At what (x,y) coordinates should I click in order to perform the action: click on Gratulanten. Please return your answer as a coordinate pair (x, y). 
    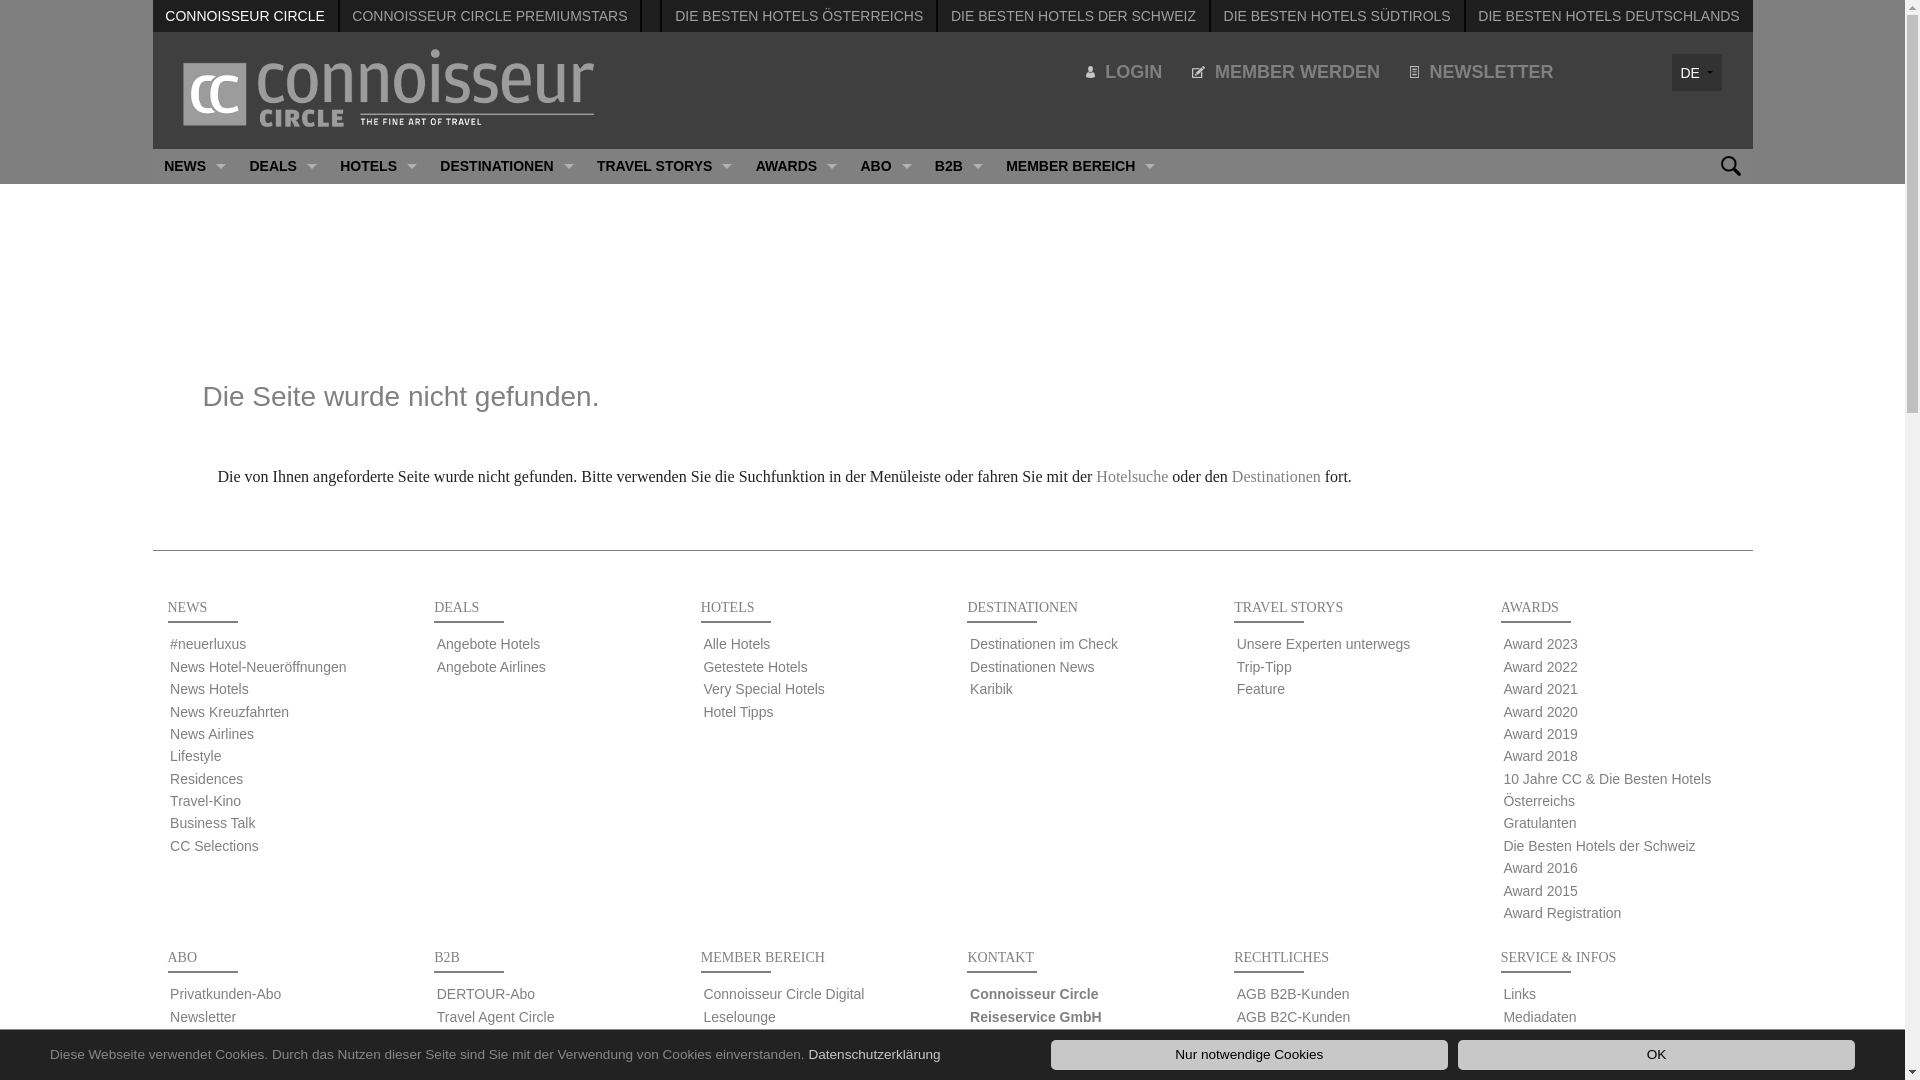
    Looking at the image, I should click on (1540, 823).